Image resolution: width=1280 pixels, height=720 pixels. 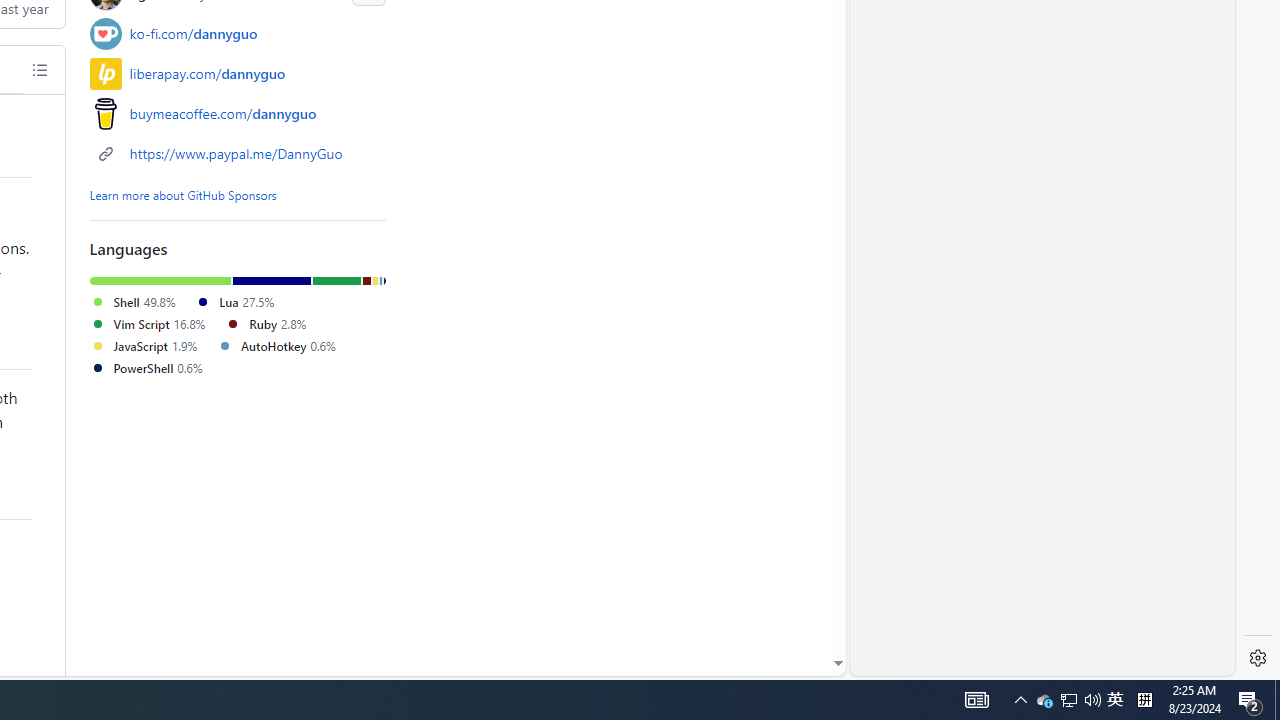 I want to click on Ruby 2.8%, so click(x=266, y=322).